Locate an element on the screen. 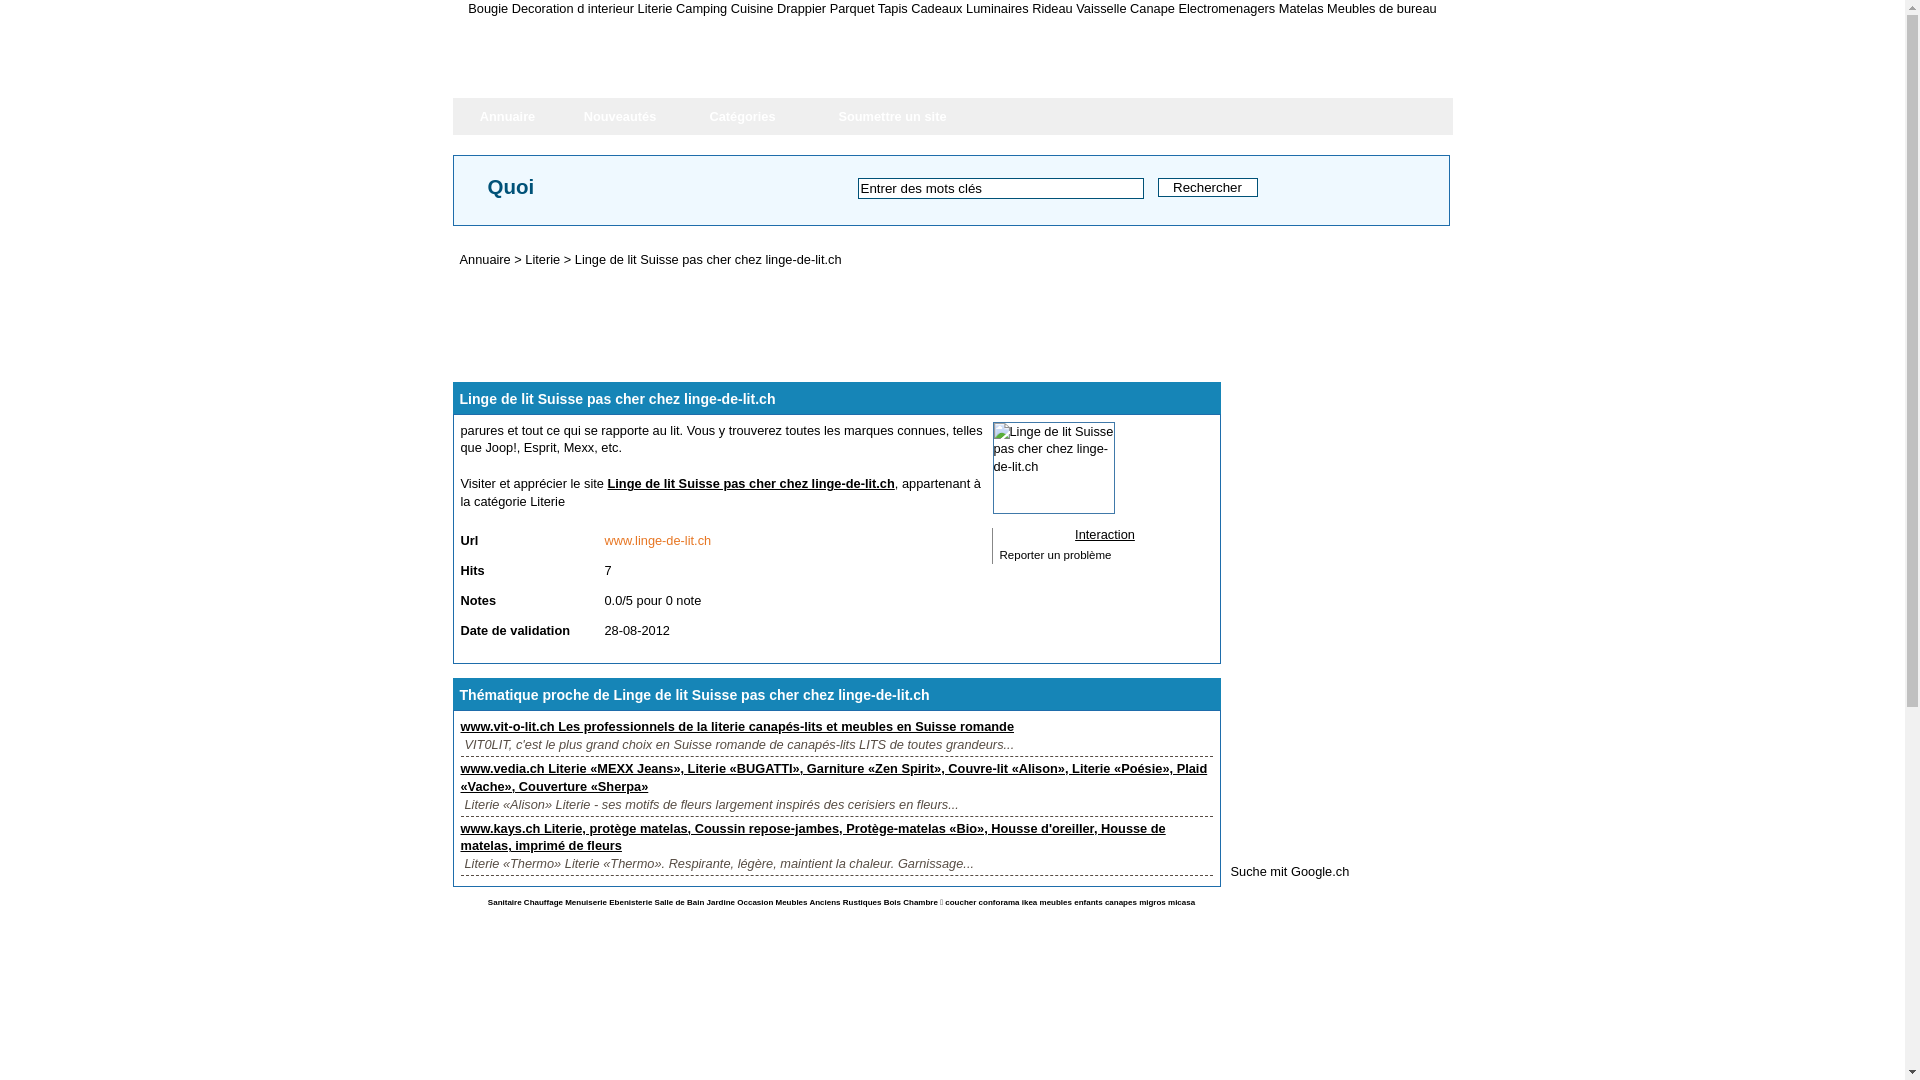 This screenshot has width=1920, height=1080. Annuaire is located at coordinates (486, 260).